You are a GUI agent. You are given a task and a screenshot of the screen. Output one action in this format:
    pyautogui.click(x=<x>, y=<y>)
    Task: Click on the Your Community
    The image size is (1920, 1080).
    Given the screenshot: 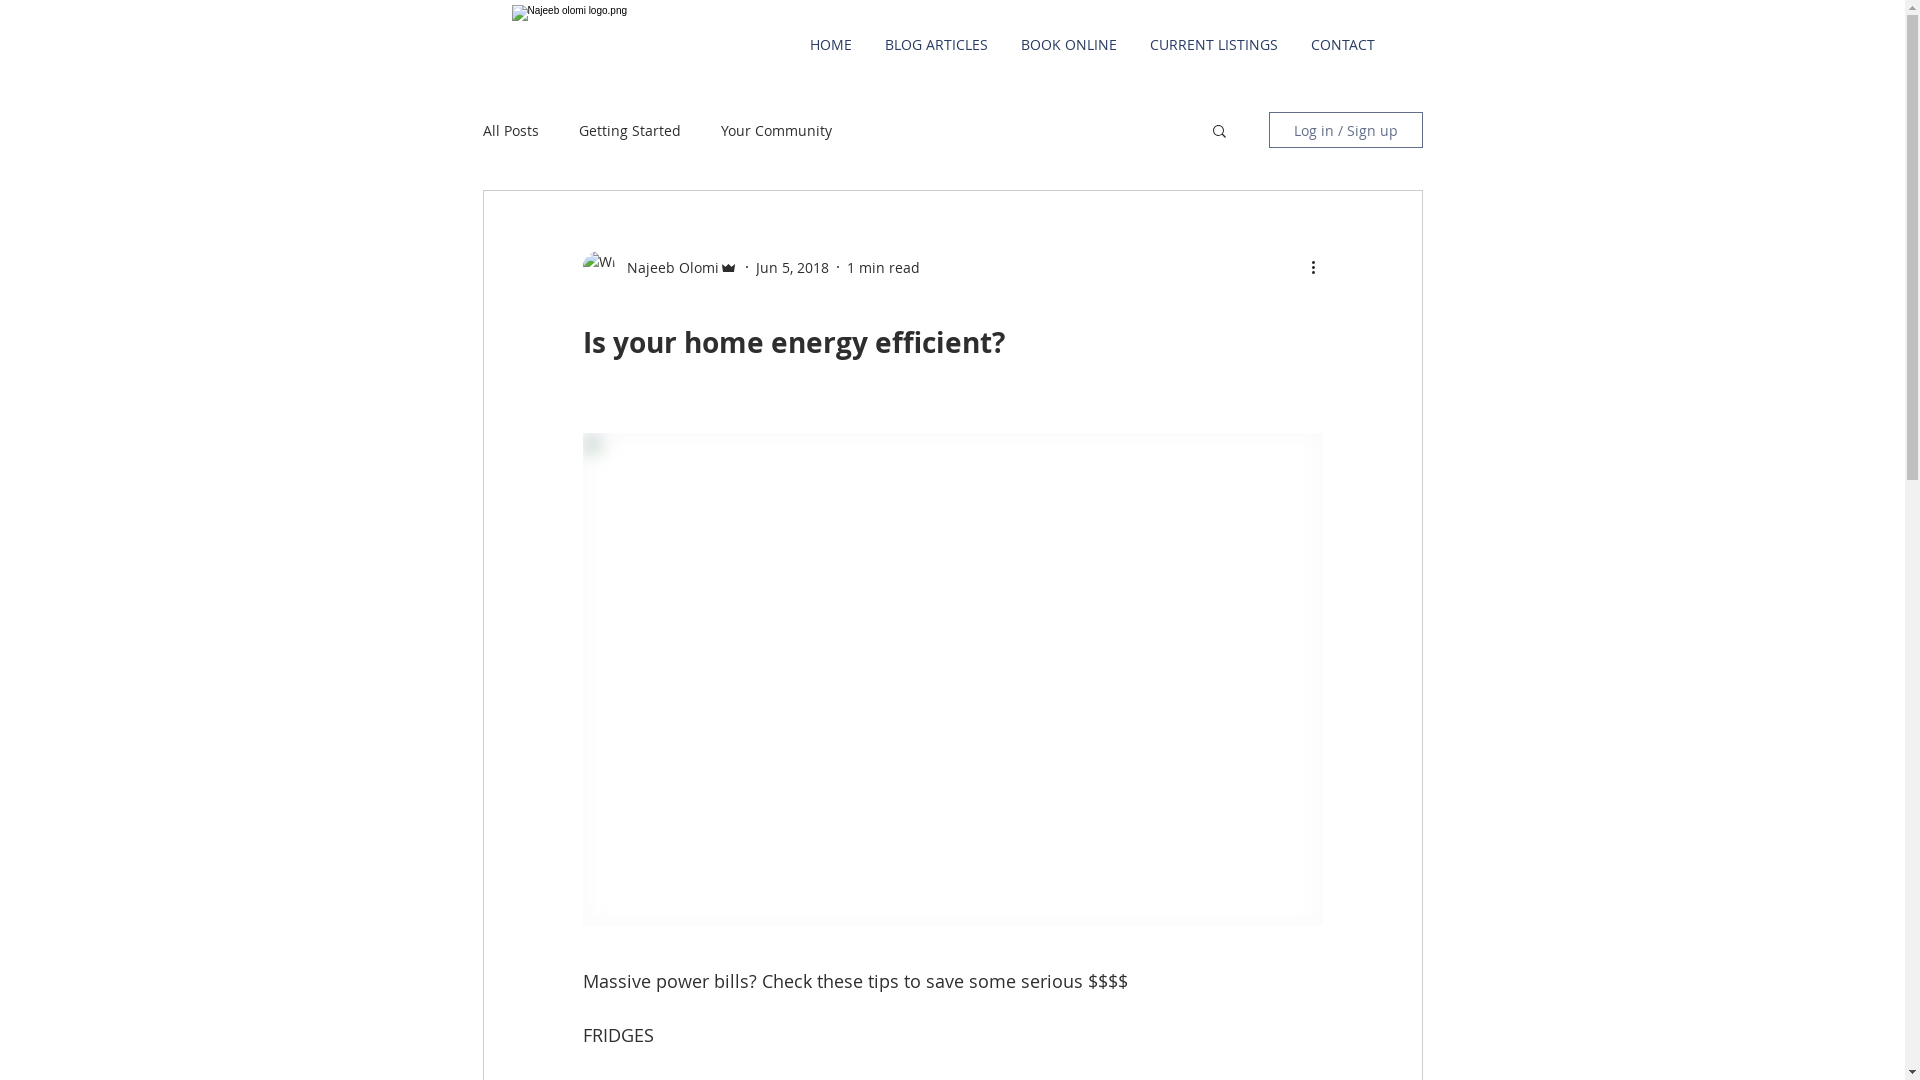 What is the action you would take?
    pyautogui.click(x=776, y=130)
    